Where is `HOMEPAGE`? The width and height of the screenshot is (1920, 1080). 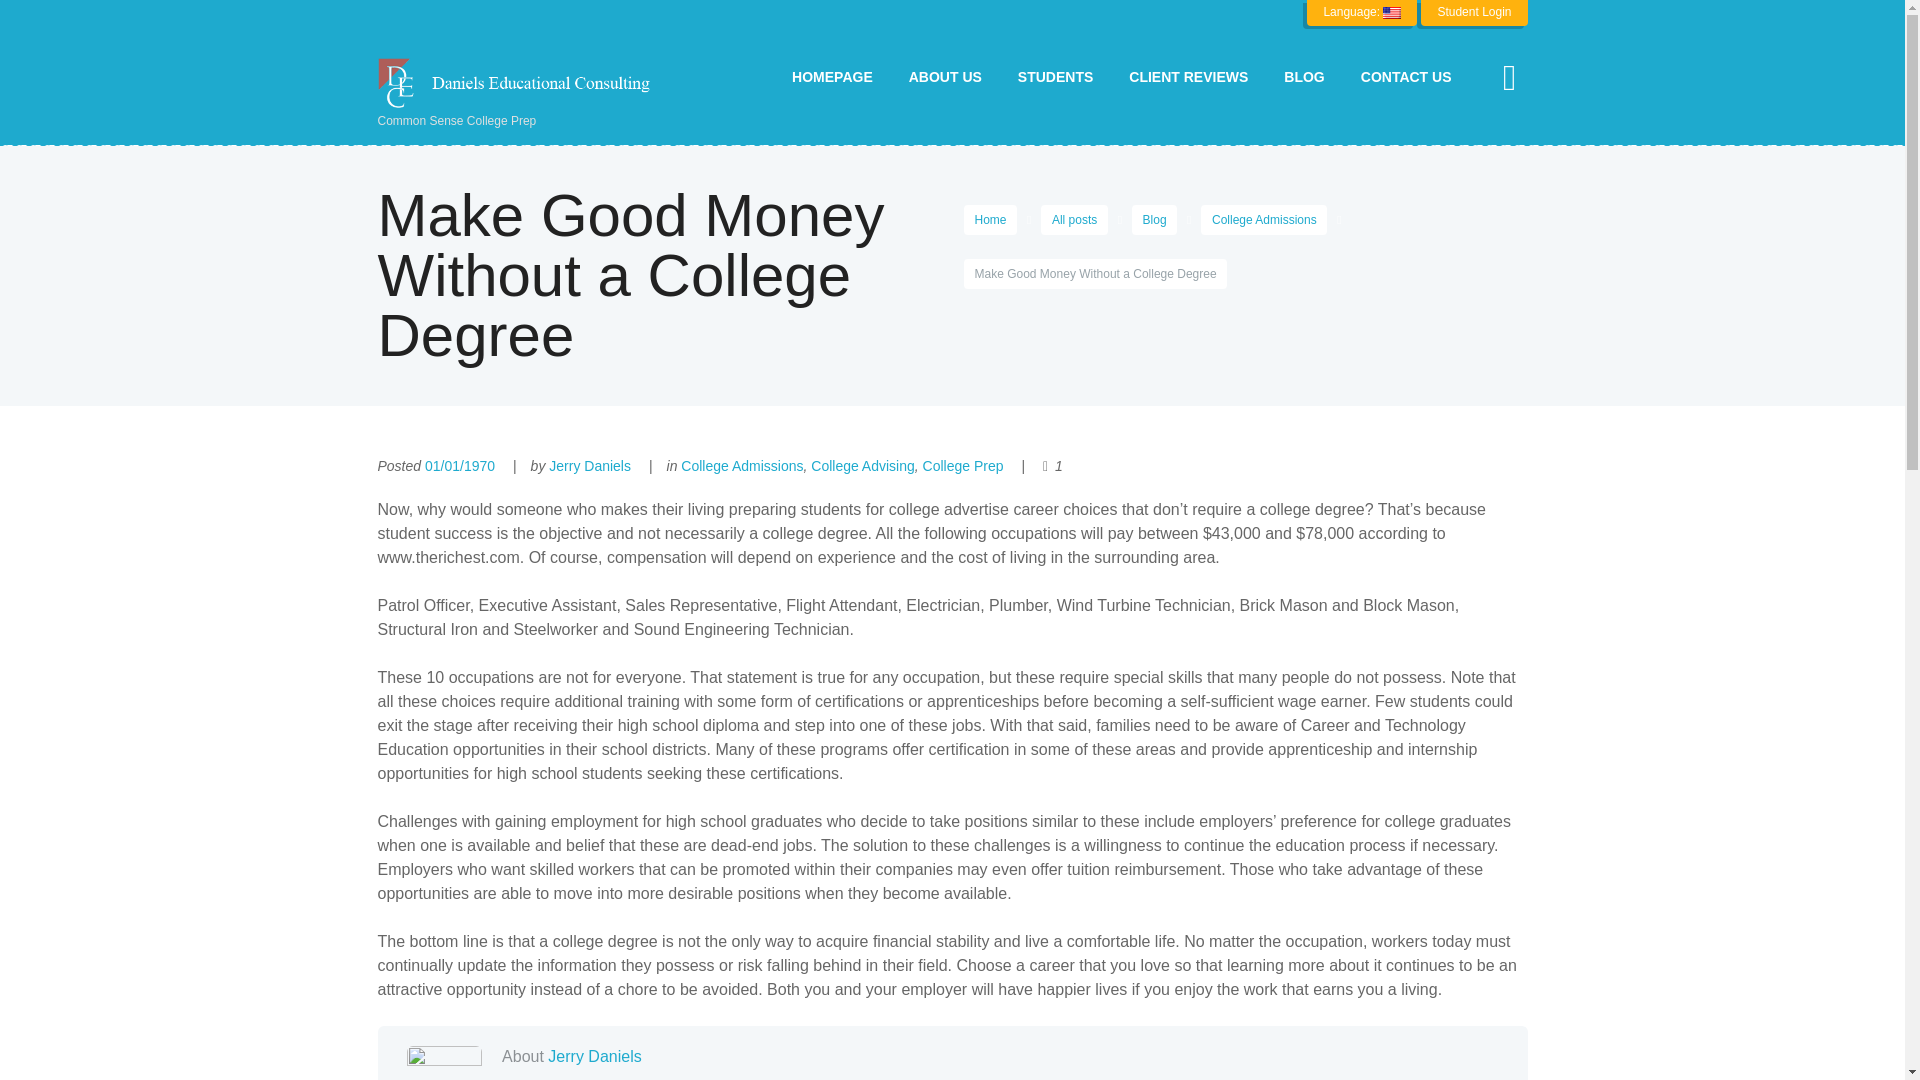 HOMEPAGE is located at coordinates (832, 77).